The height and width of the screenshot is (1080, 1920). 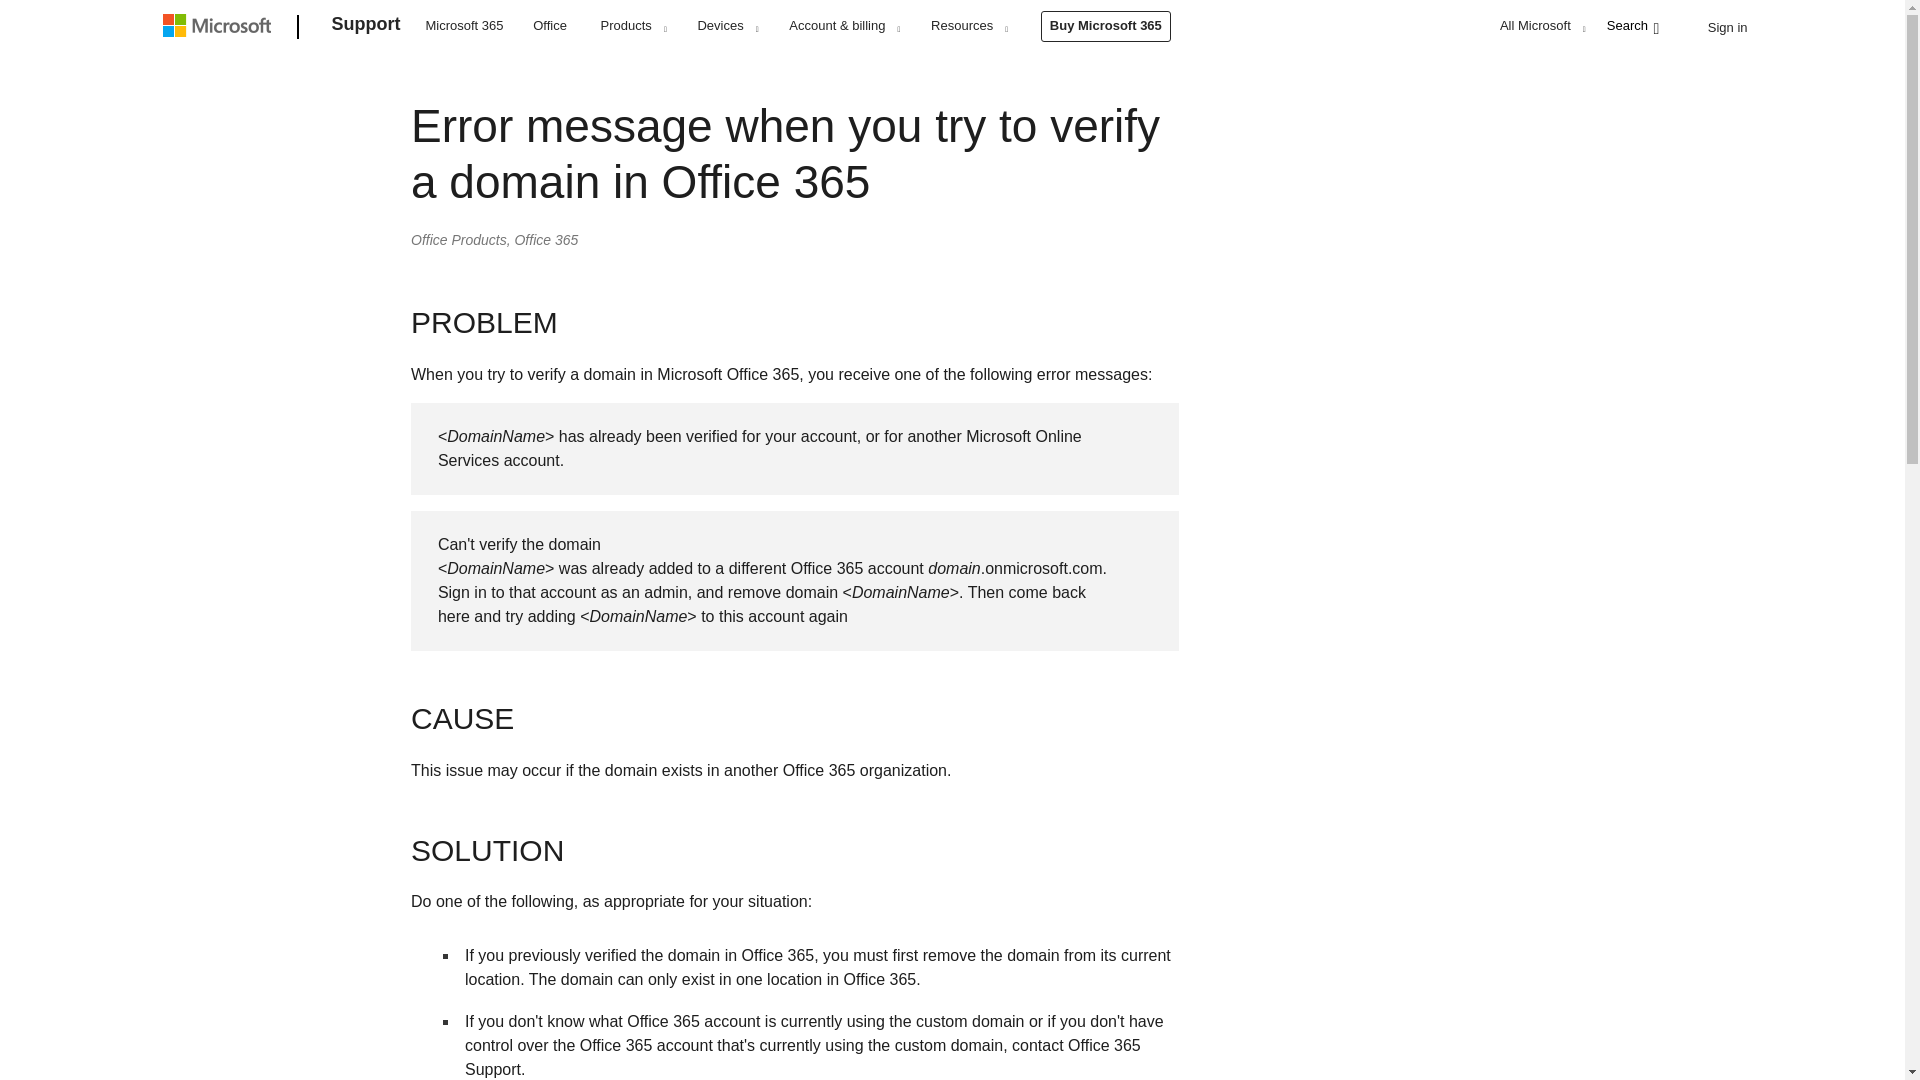 What do you see at coordinates (220, 28) in the screenshot?
I see `Microsoft` at bounding box center [220, 28].